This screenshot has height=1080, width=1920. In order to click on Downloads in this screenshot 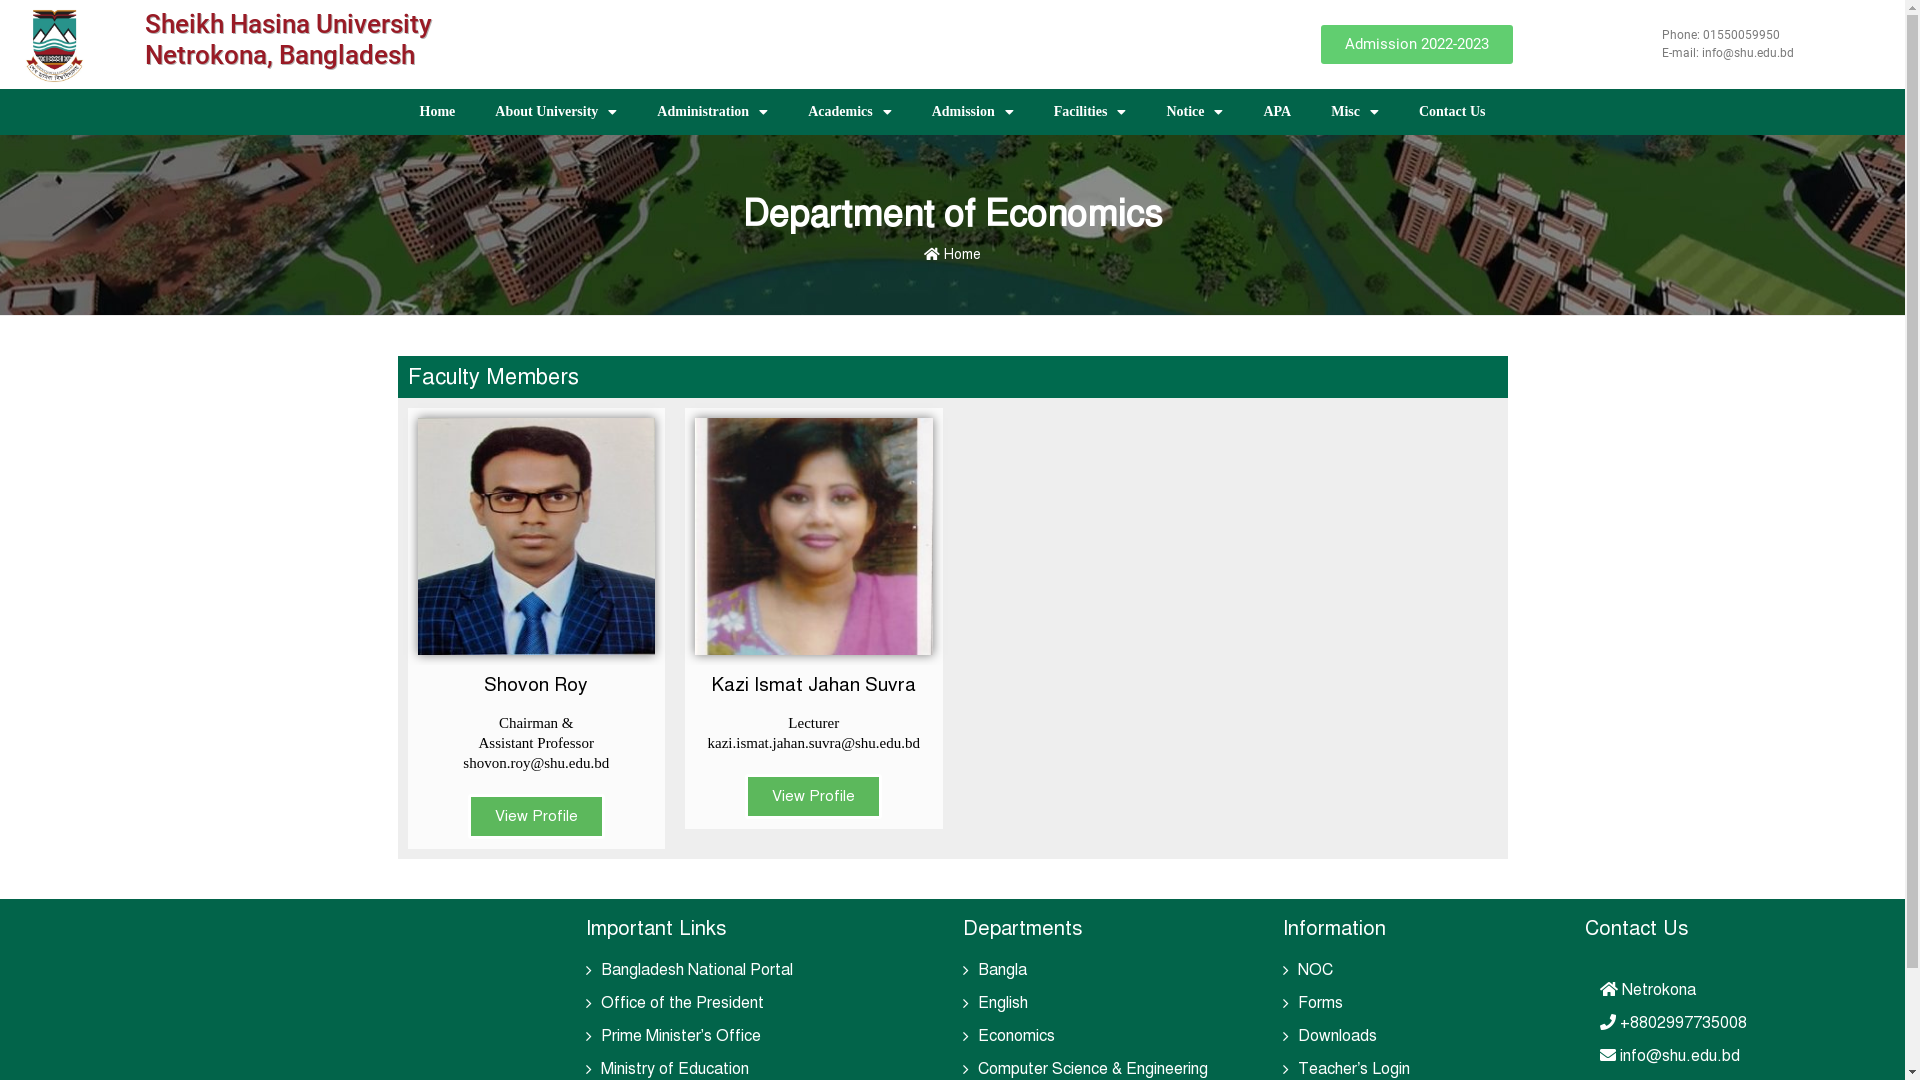, I will do `click(1338, 1036)`.